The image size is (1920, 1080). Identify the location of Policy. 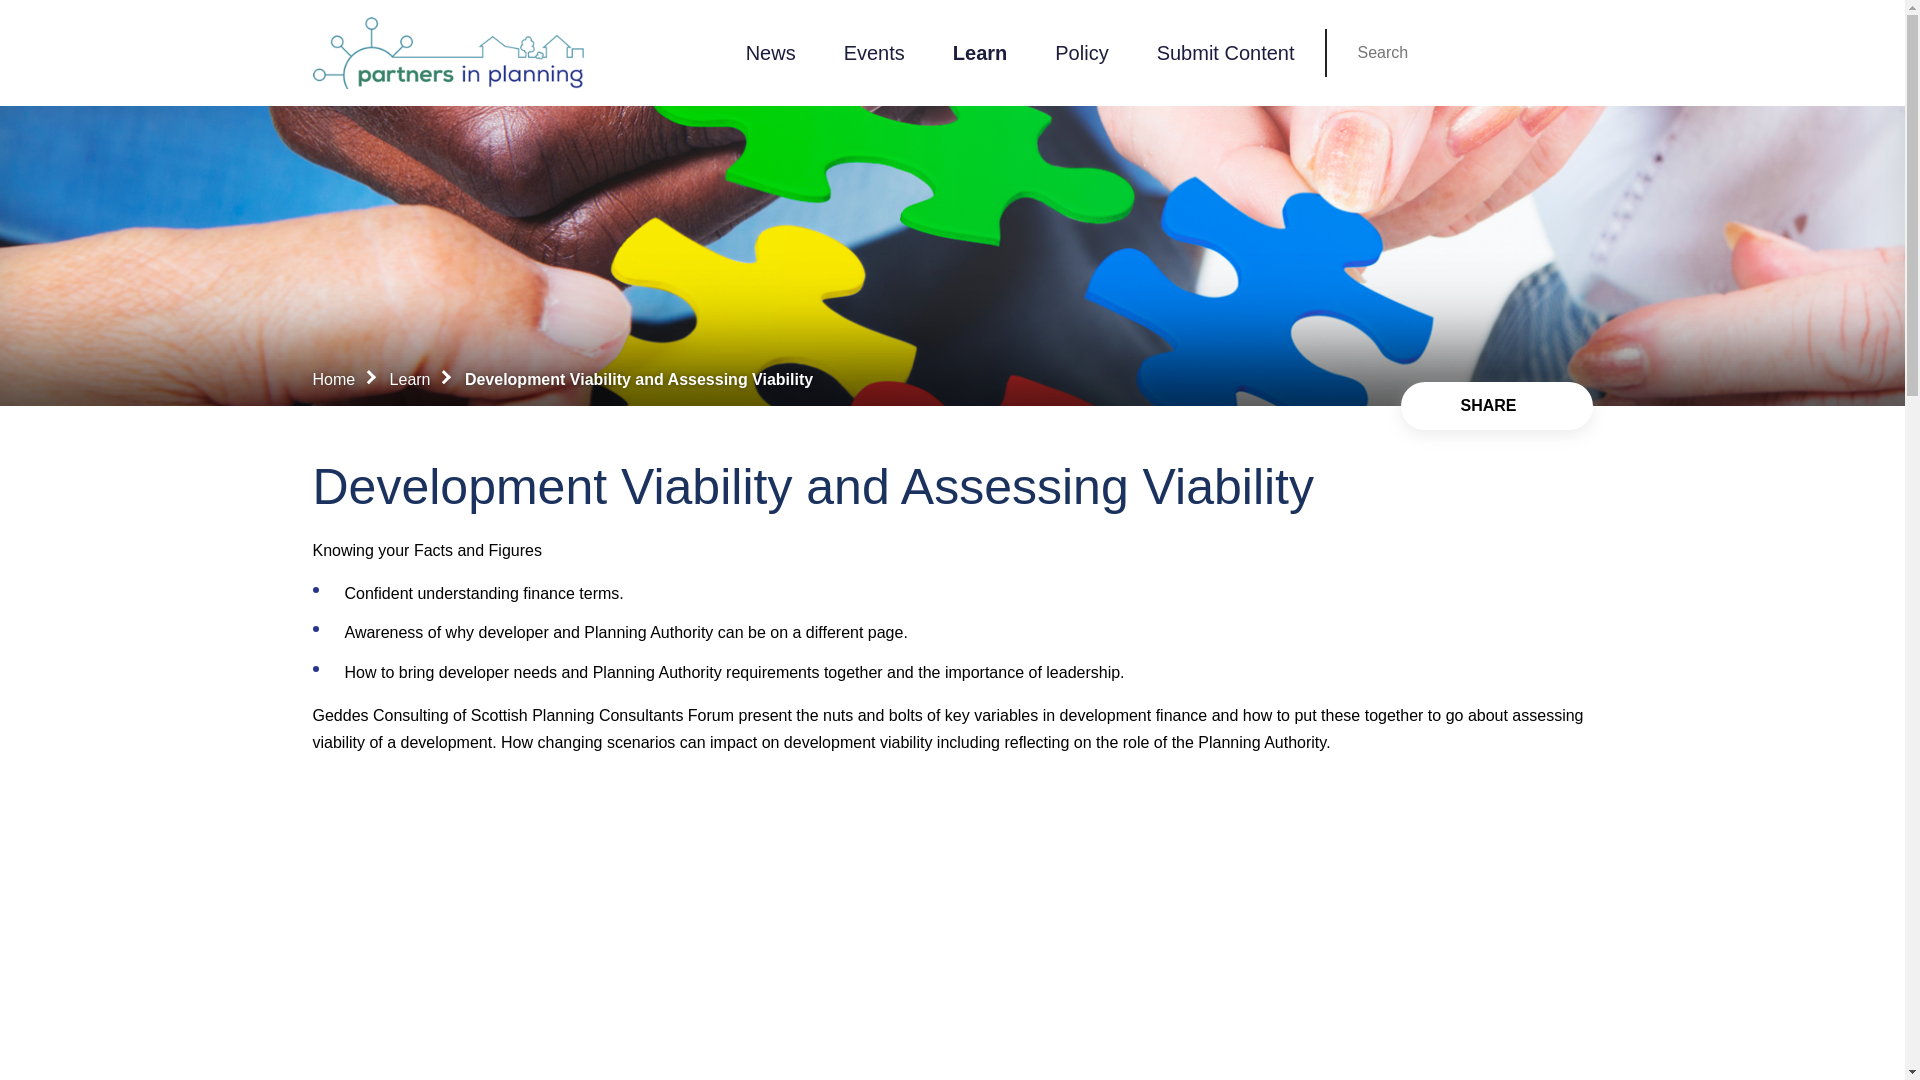
(1081, 52).